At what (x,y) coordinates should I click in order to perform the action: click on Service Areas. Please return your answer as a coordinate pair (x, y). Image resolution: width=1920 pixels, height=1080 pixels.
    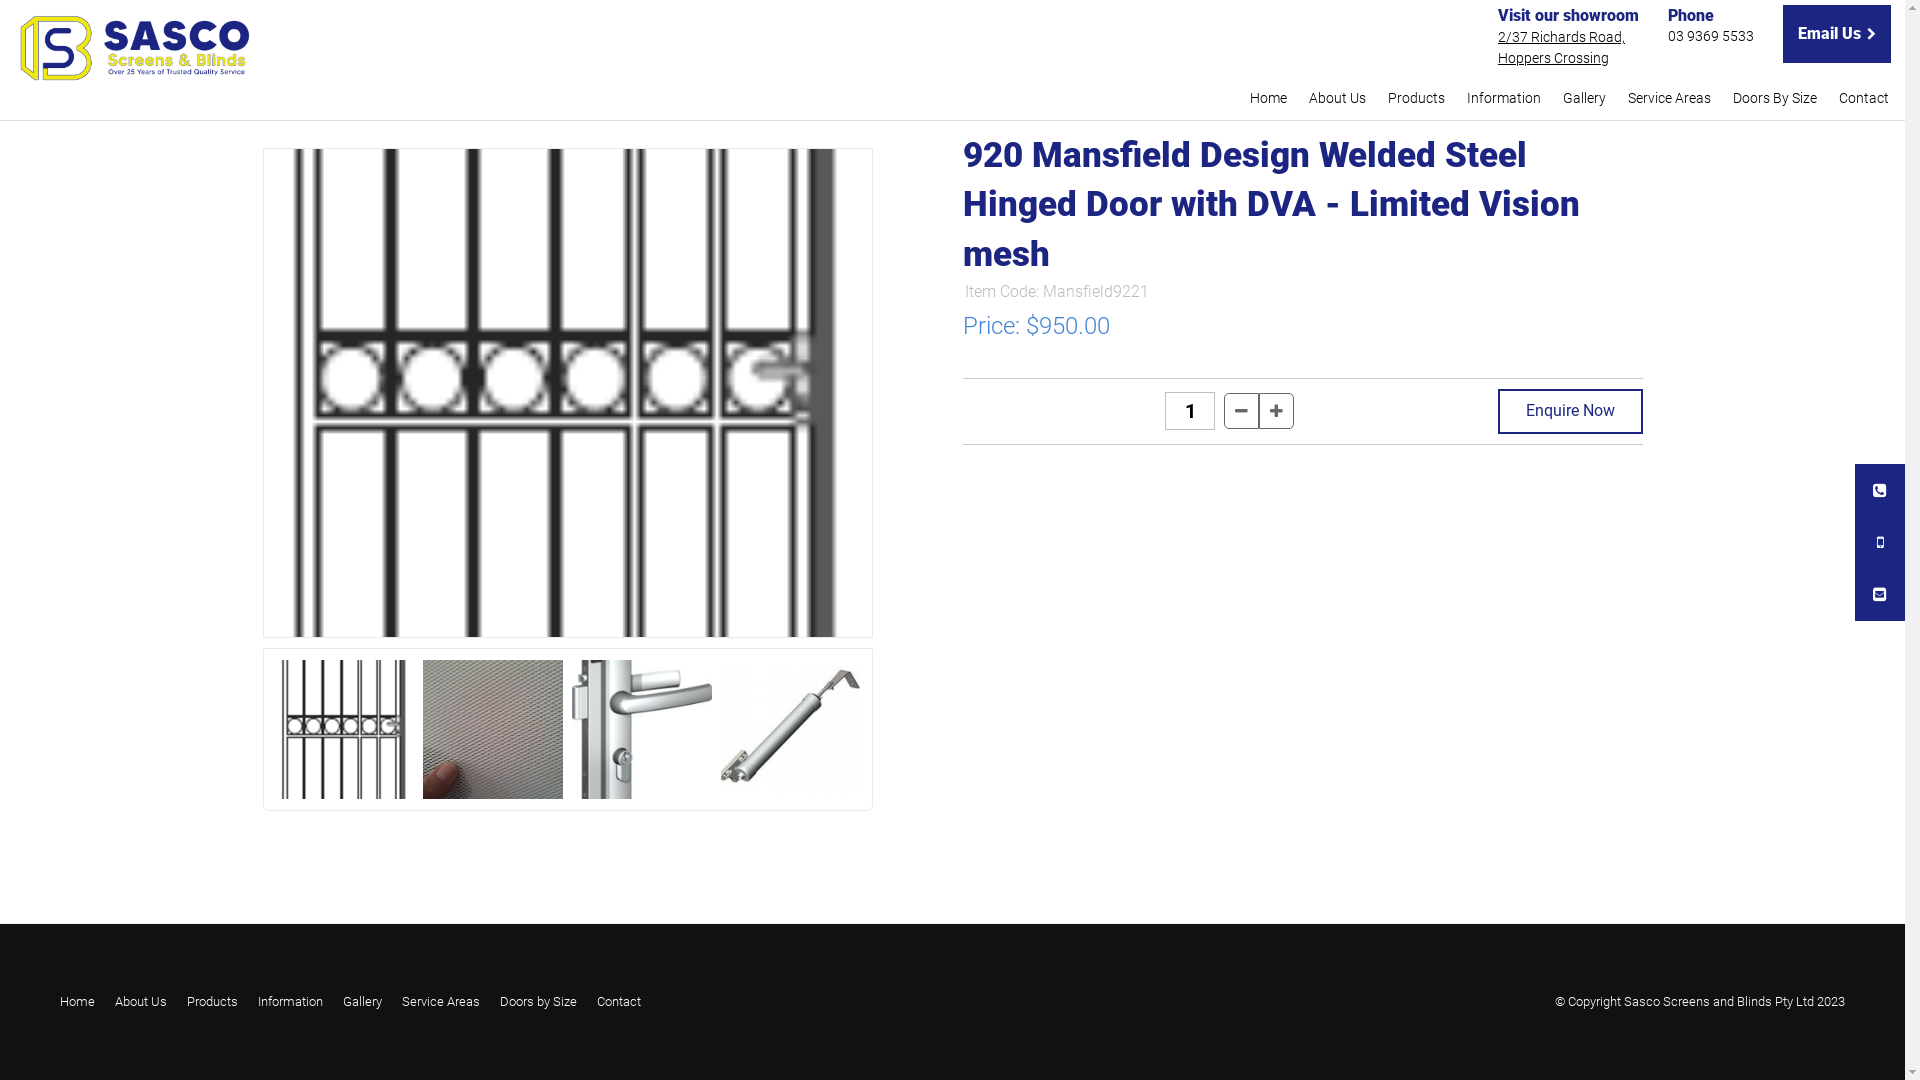
    Looking at the image, I should click on (1670, 98).